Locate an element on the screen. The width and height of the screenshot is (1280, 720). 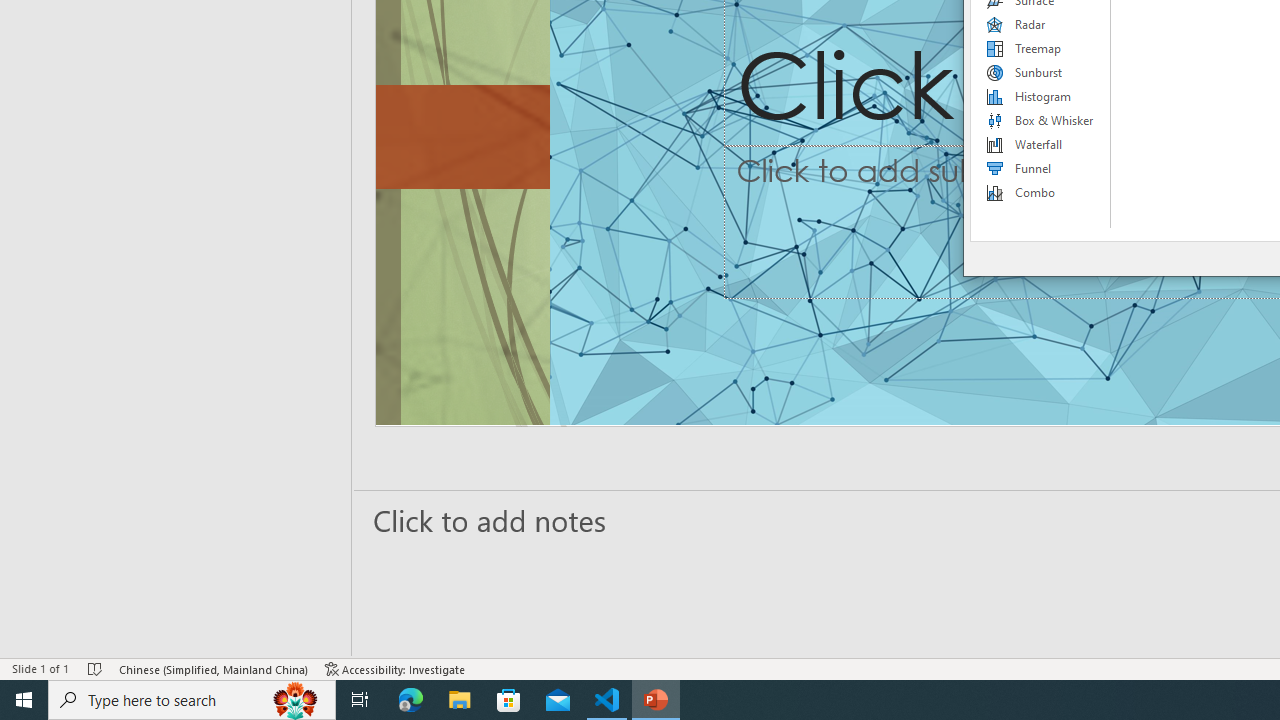
Treemap is located at coordinates (1041, 48).